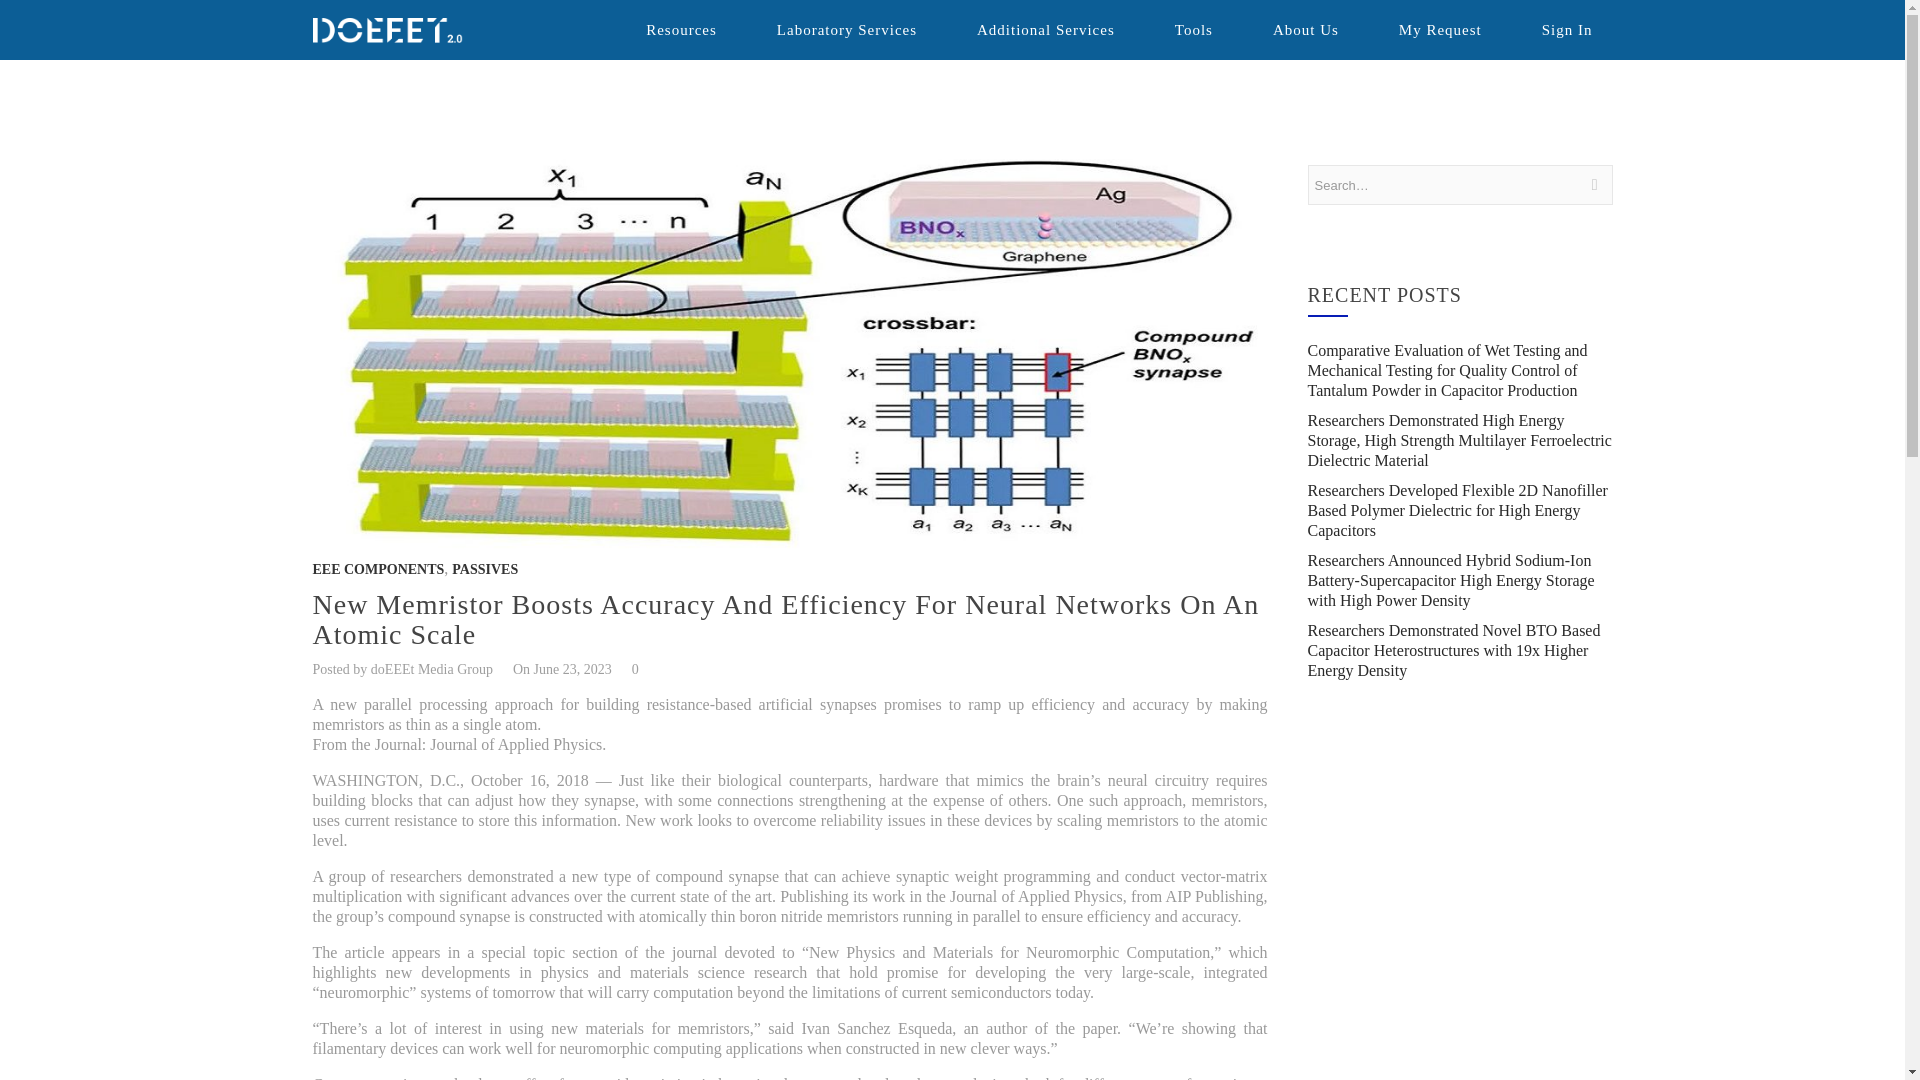 The height and width of the screenshot is (1080, 1920). What do you see at coordinates (680, 30) in the screenshot?
I see `Resources` at bounding box center [680, 30].